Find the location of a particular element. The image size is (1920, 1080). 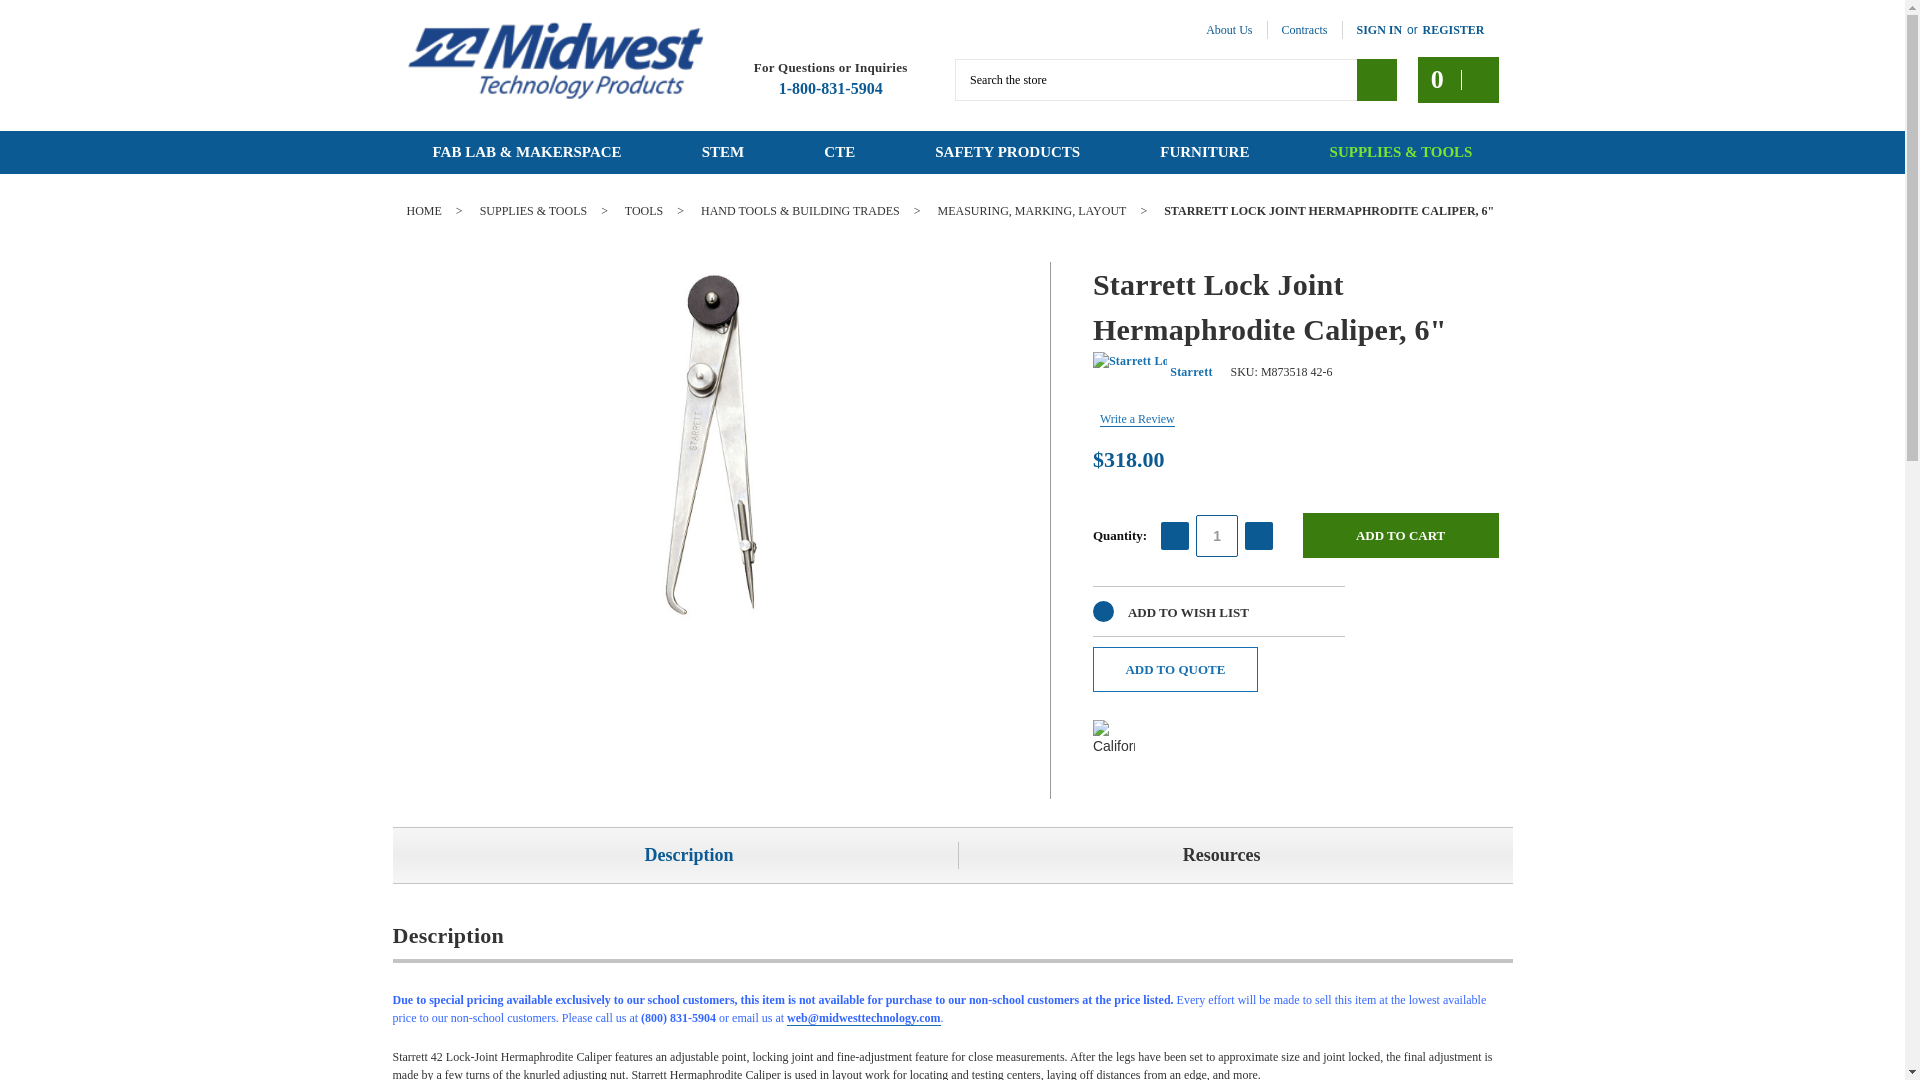

SIGN IN is located at coordinates (1380, 29).